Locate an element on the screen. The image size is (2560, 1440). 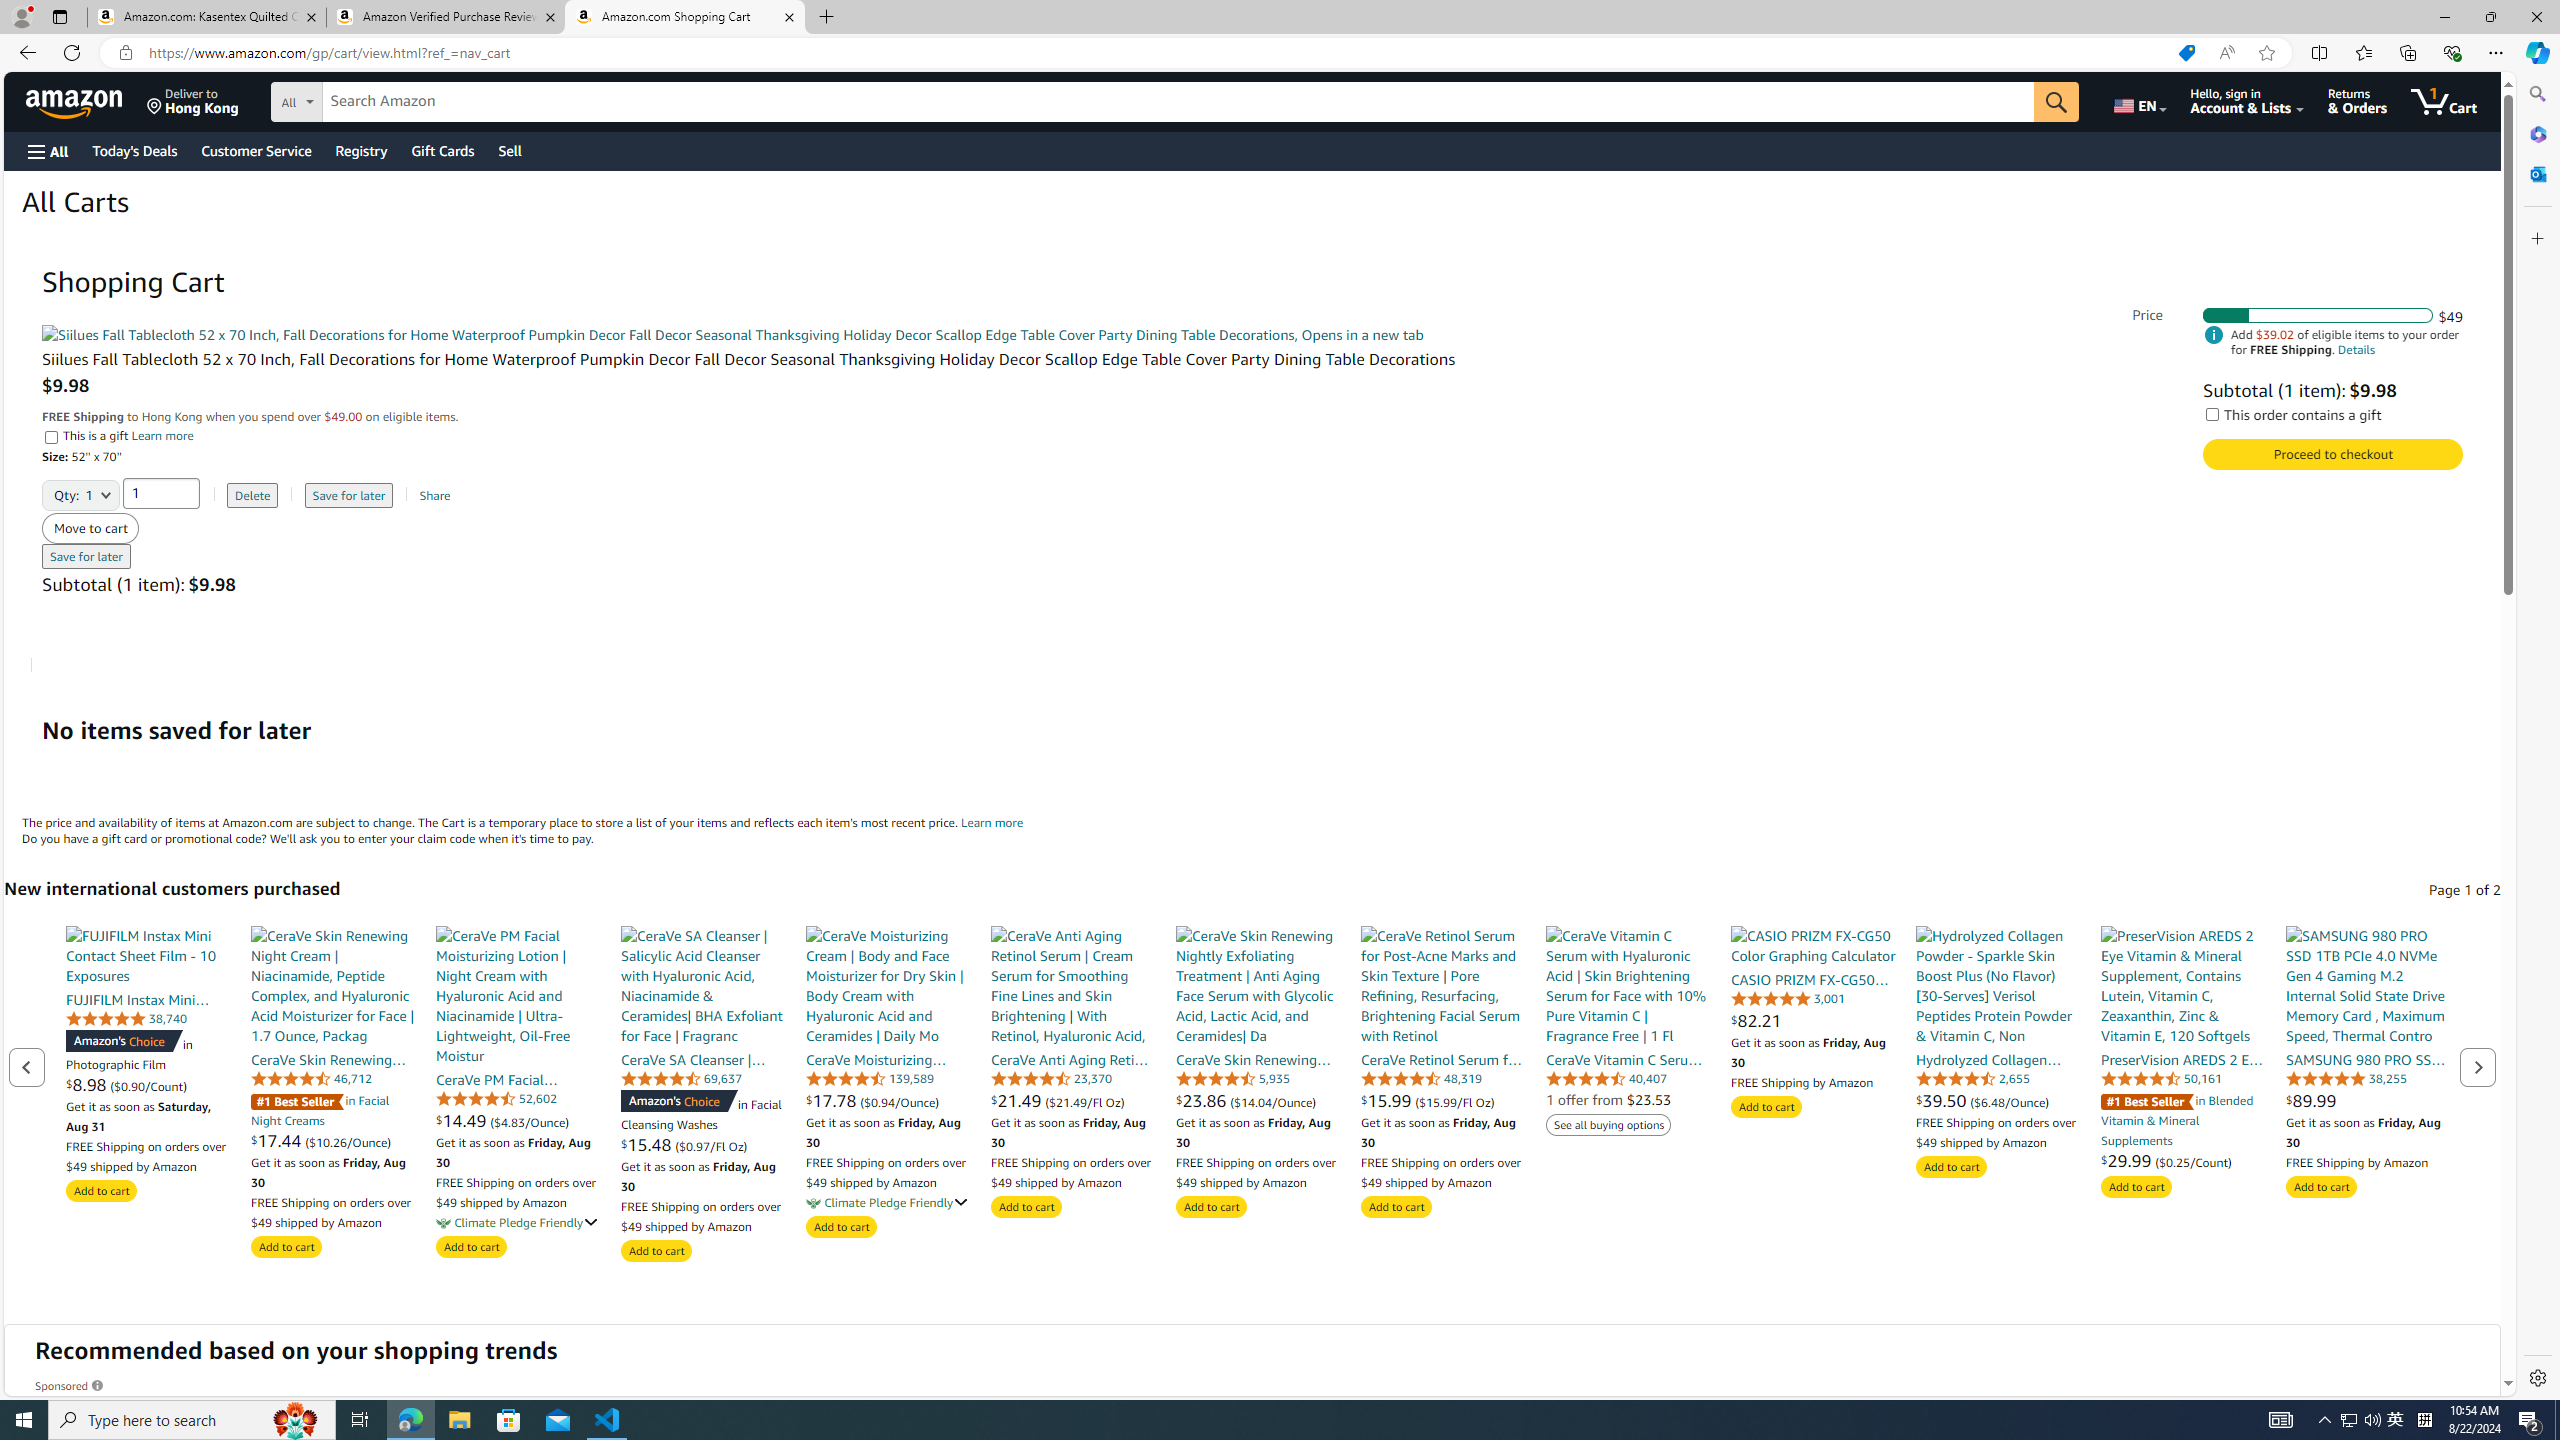
($21.49/Fl Oz) is located at coordinates (1084, 1101).